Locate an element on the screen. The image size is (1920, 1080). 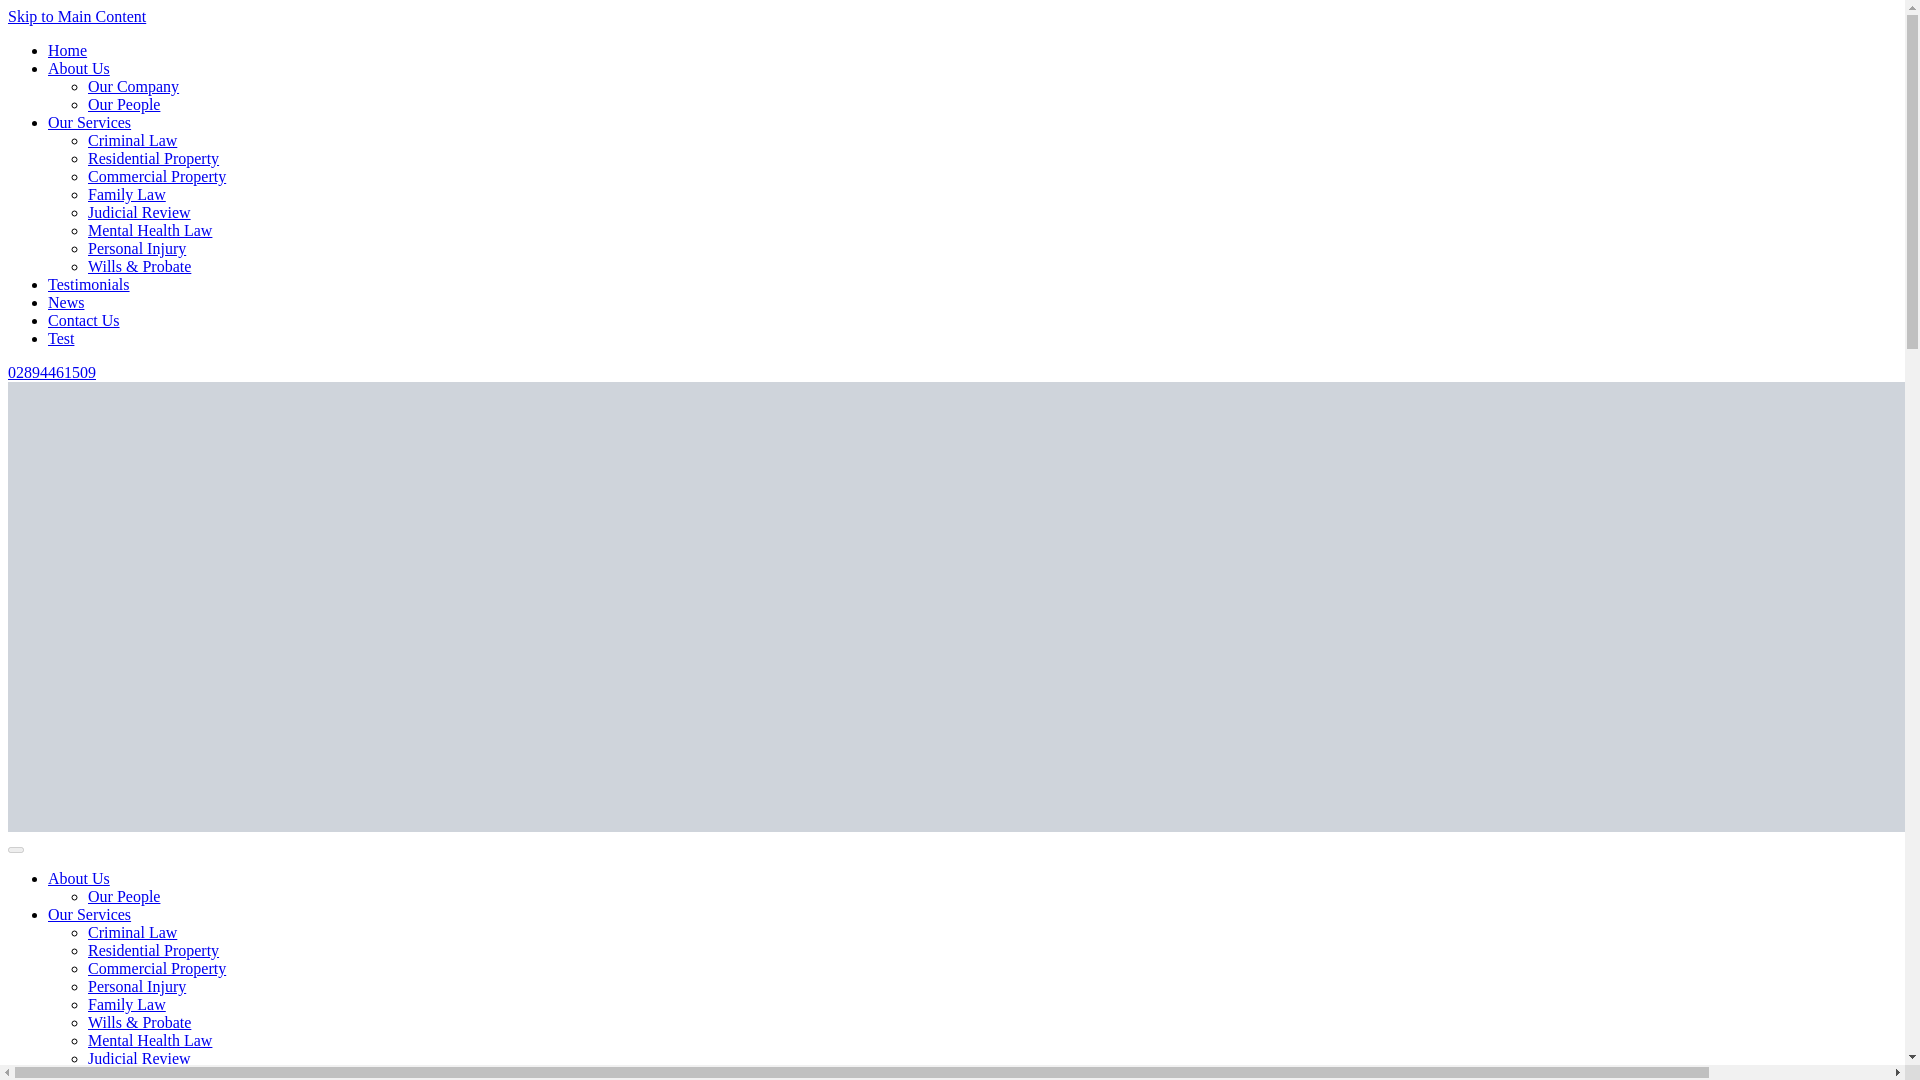
Our People is located at coordinates (124, 896).